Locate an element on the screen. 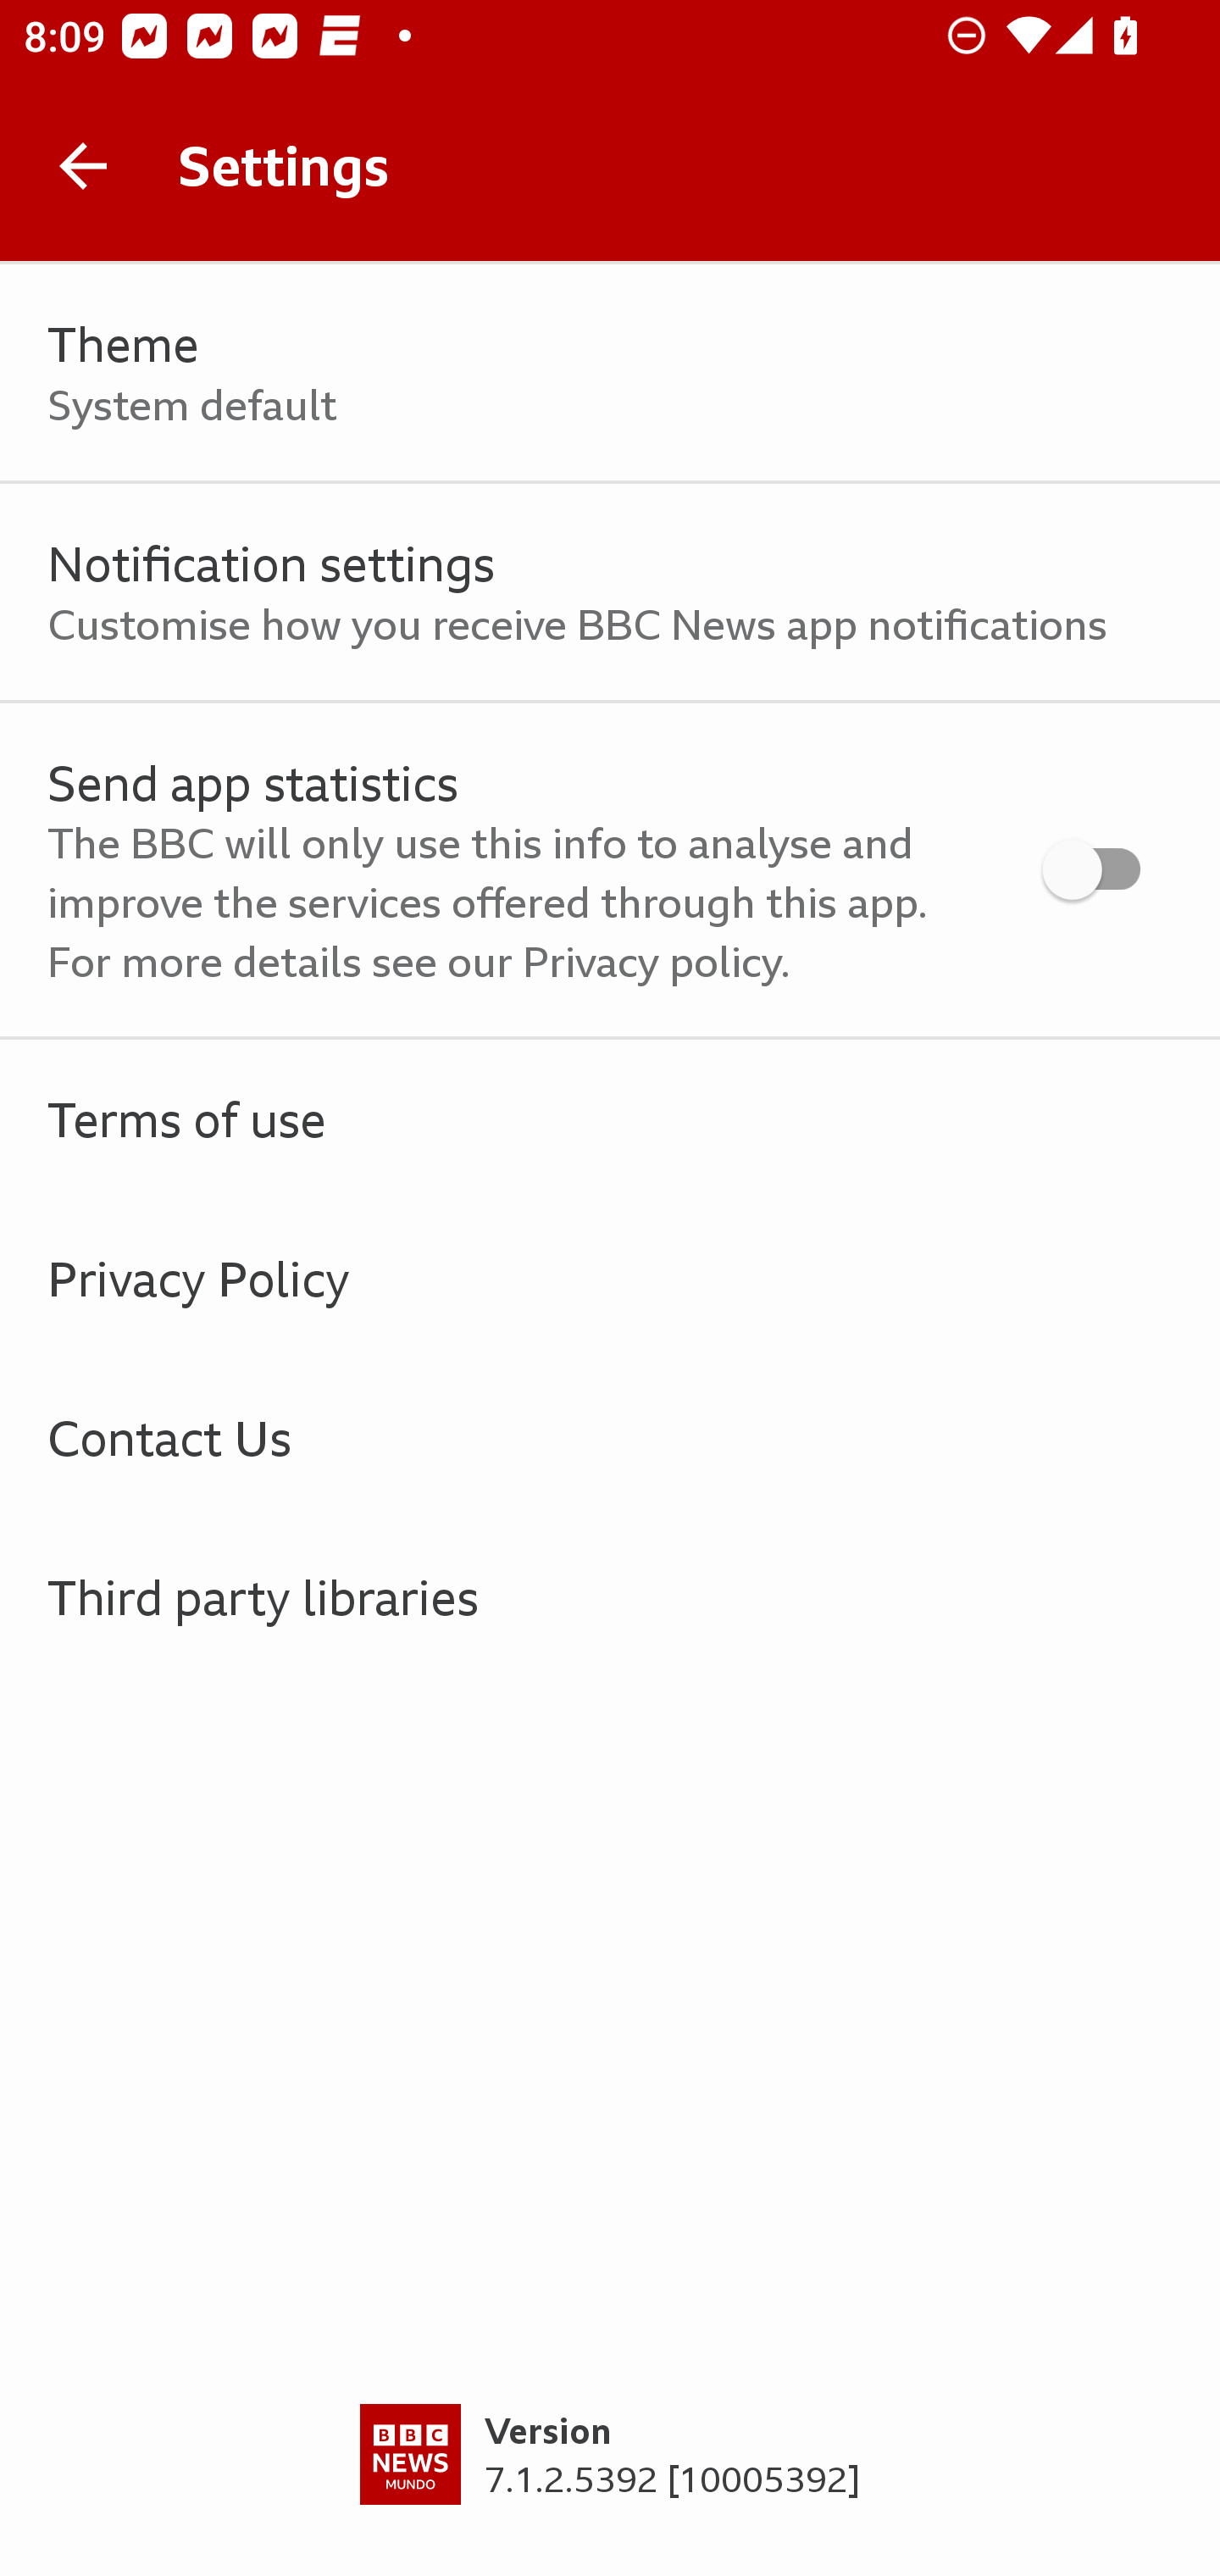 Image resolution: width=1220 pixels, height=2576 pixels. Back is located at coordinates (83, 166).